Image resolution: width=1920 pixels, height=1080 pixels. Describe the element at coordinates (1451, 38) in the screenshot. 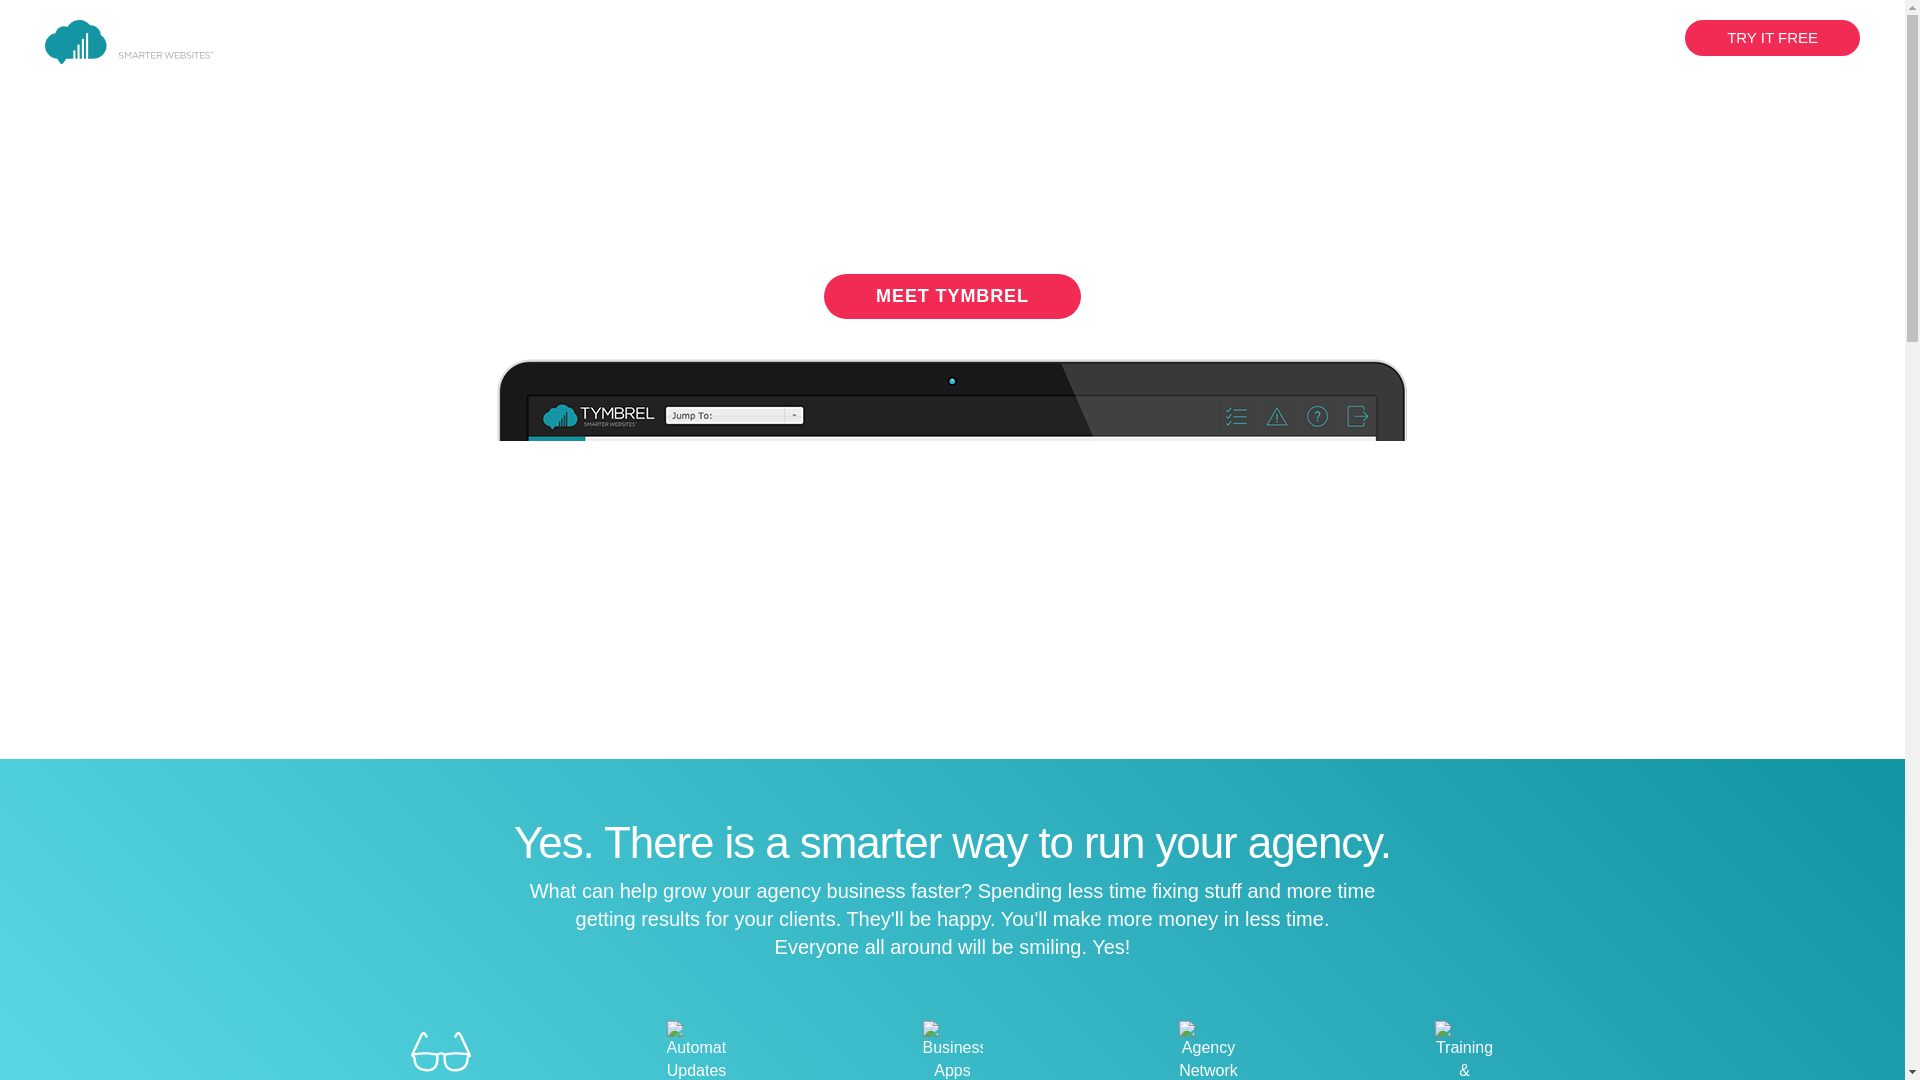

I see `About Tymbrel` at that location.